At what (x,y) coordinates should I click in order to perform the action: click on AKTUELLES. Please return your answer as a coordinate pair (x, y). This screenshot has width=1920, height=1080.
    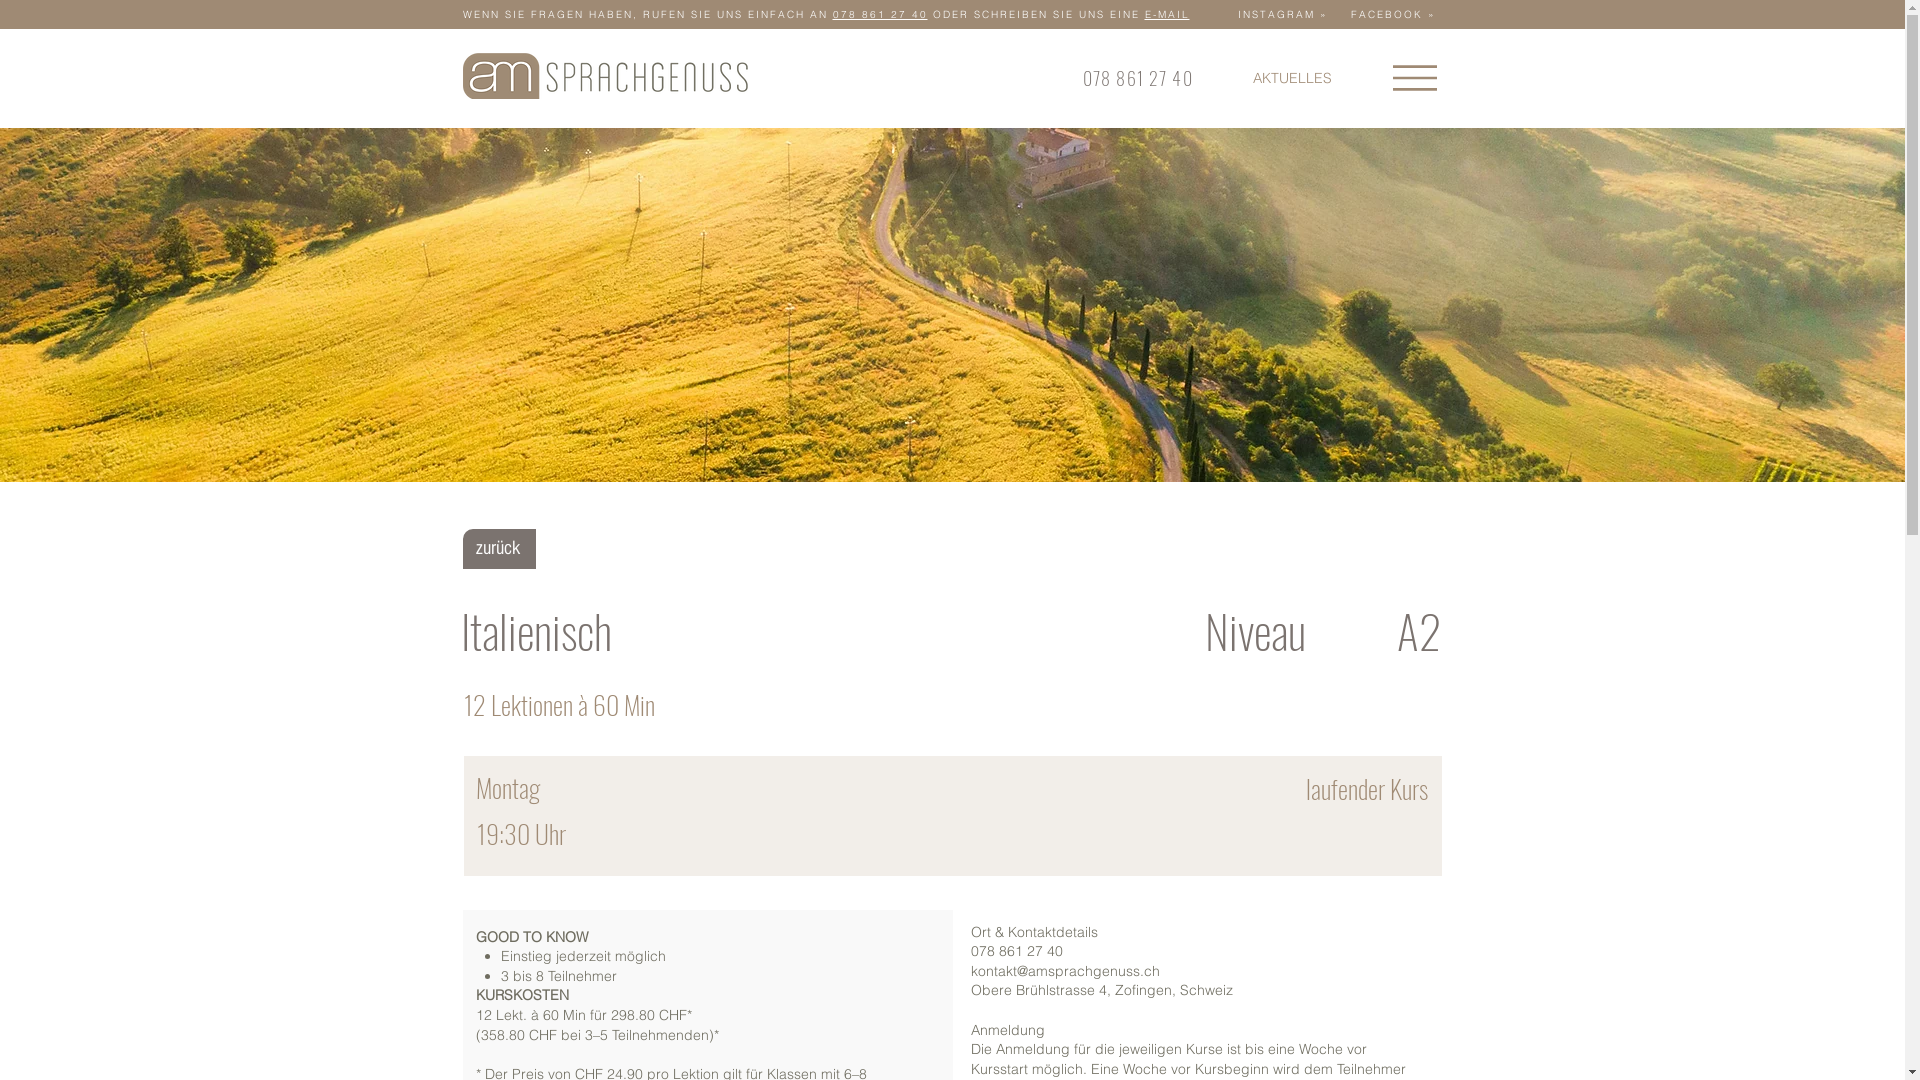
    Looking at the image, I should click on (1292, 78).